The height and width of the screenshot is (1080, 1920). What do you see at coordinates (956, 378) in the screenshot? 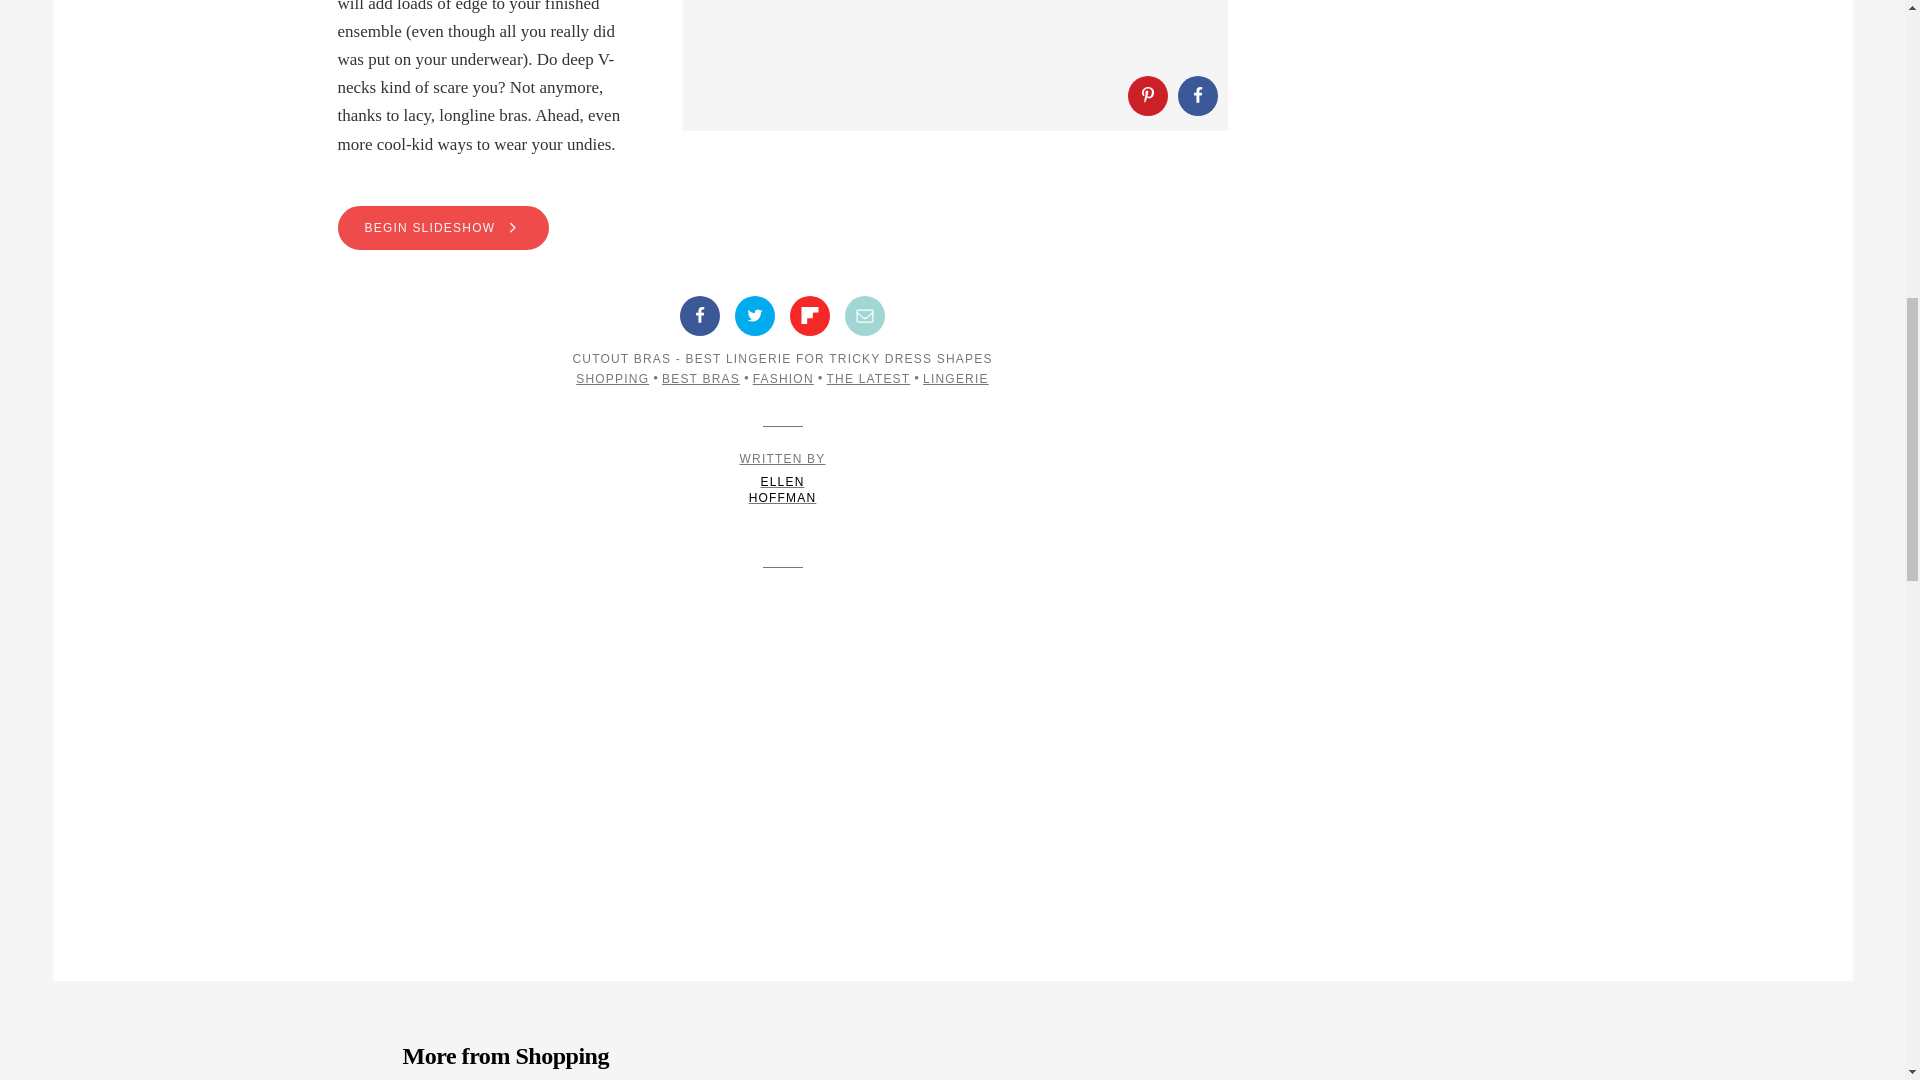
I see `Share on Twitter` at bounding box center [956, 378].